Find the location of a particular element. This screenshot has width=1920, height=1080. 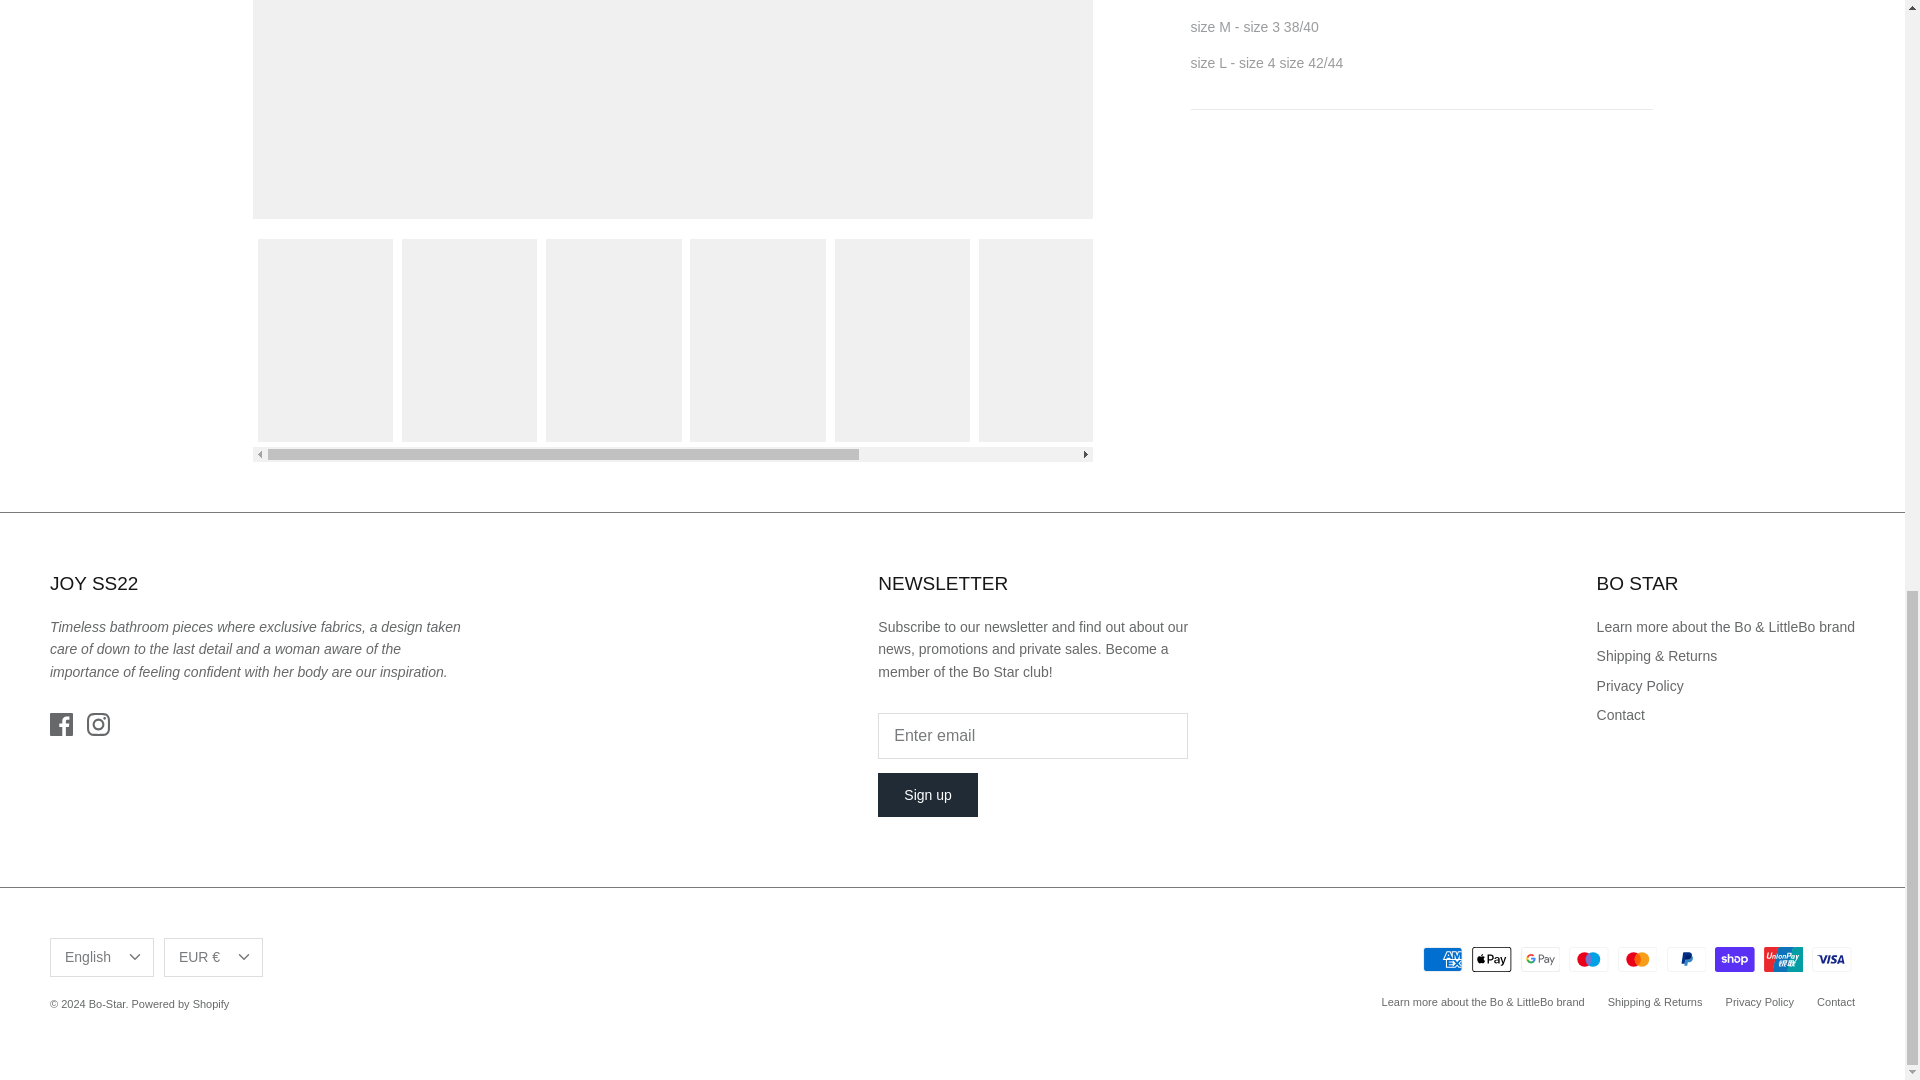

Maestro is located at coordinates (1588, 960).